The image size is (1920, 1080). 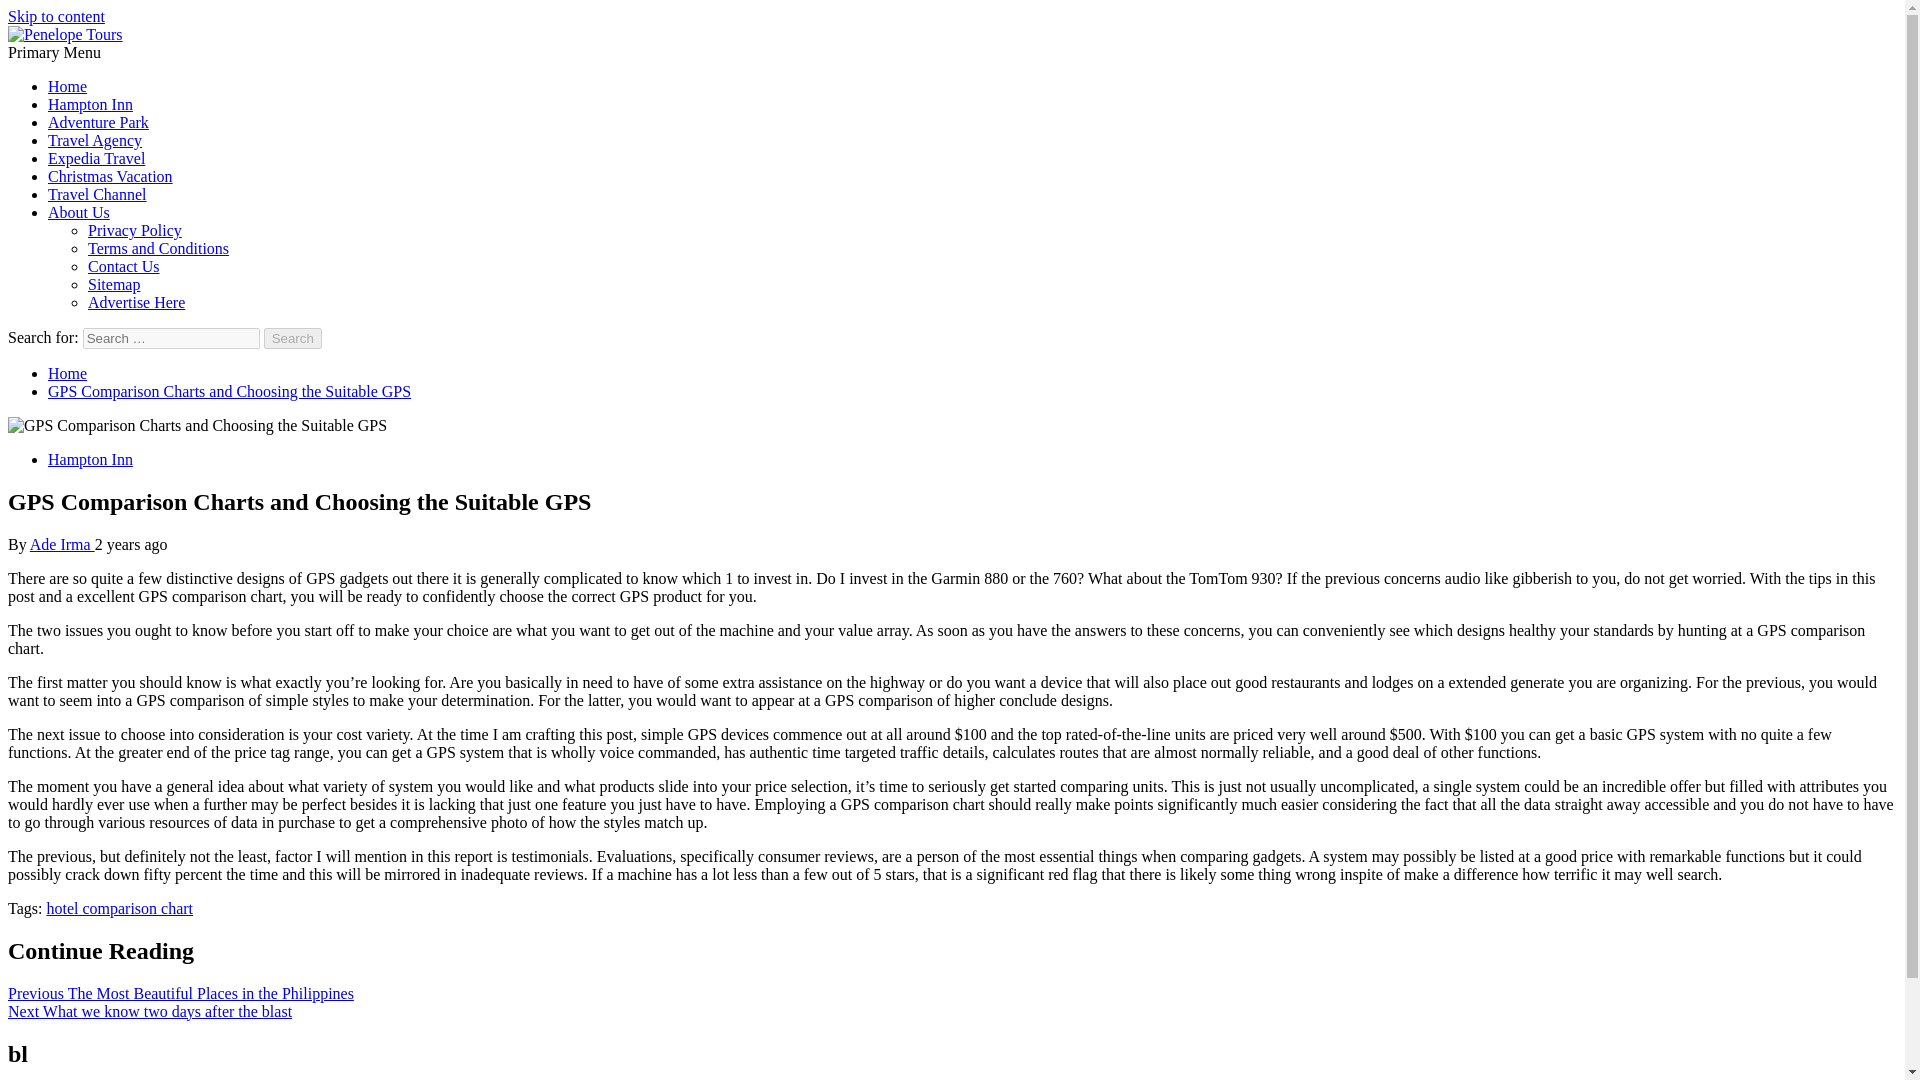 I want to click on Expedia Travel, so click(x=96, y=158).